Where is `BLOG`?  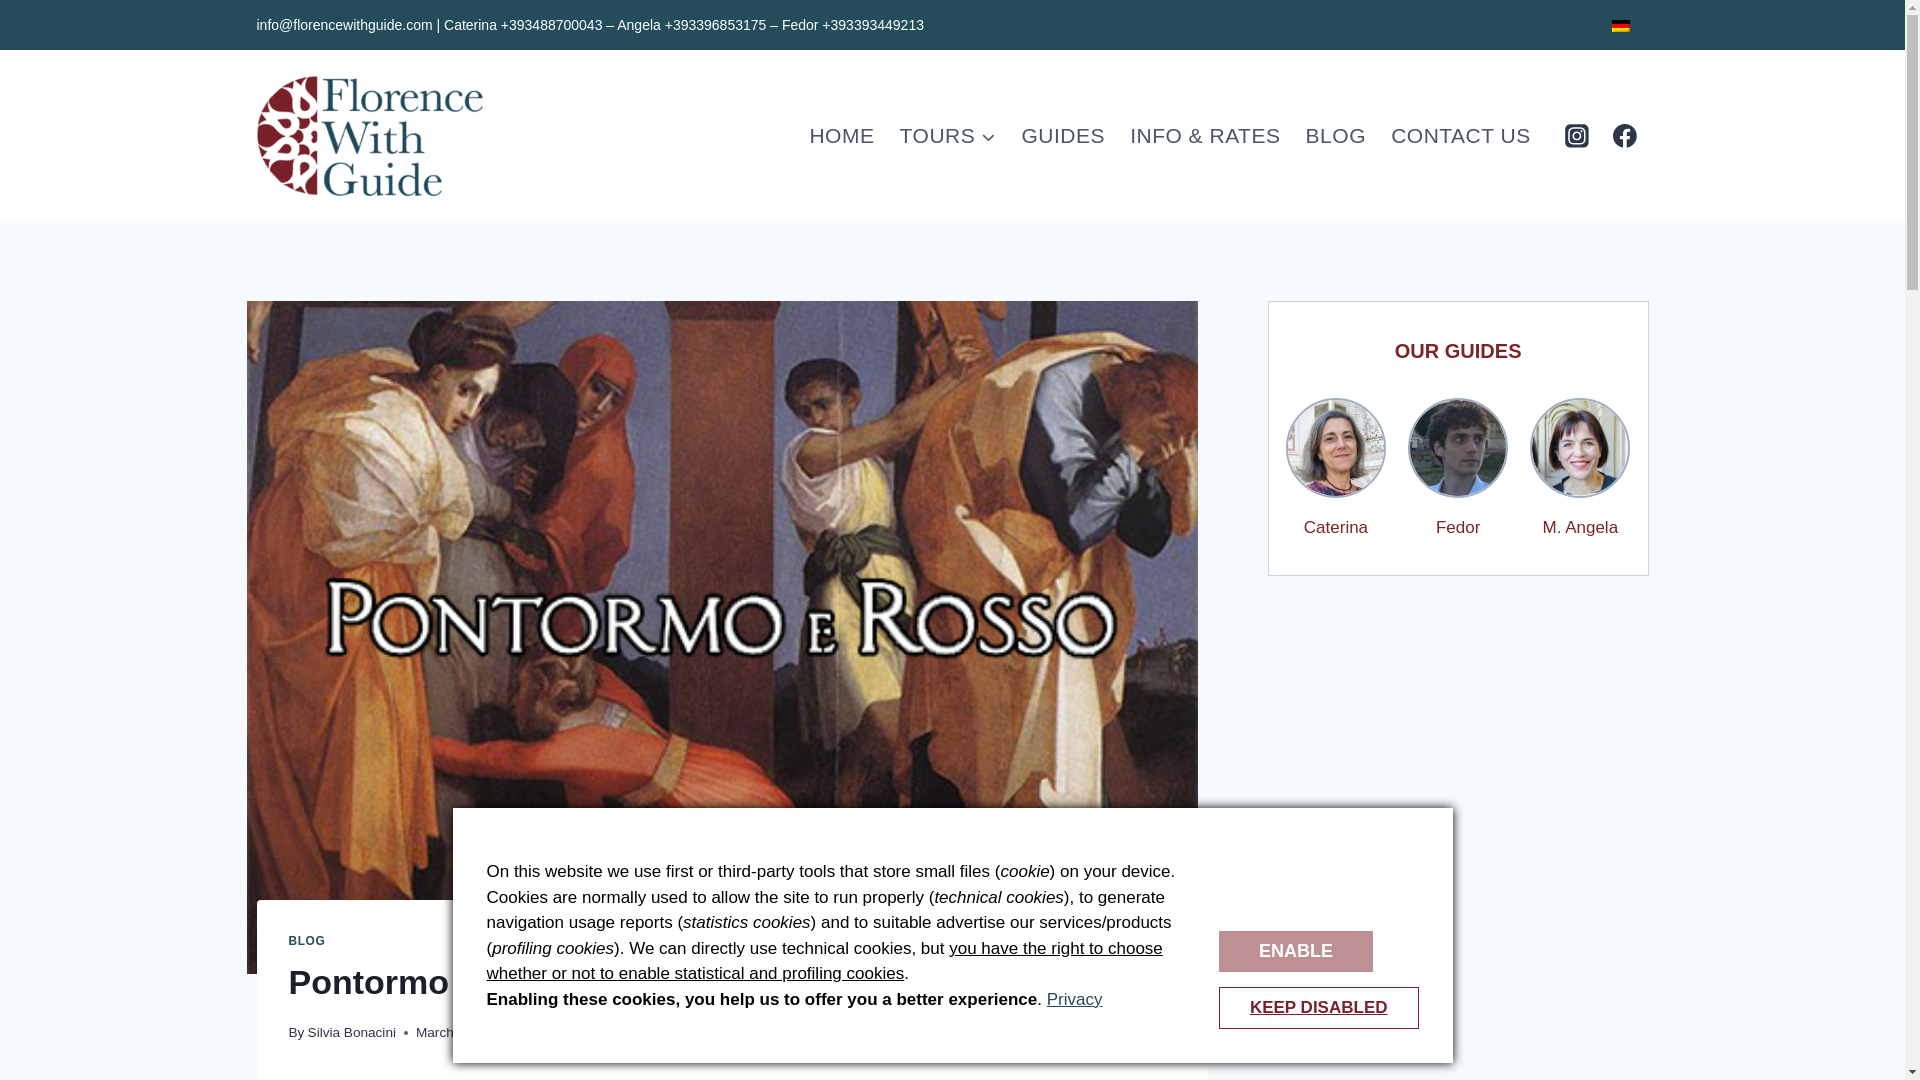
BLOG is located at coordinates (1335, 135).